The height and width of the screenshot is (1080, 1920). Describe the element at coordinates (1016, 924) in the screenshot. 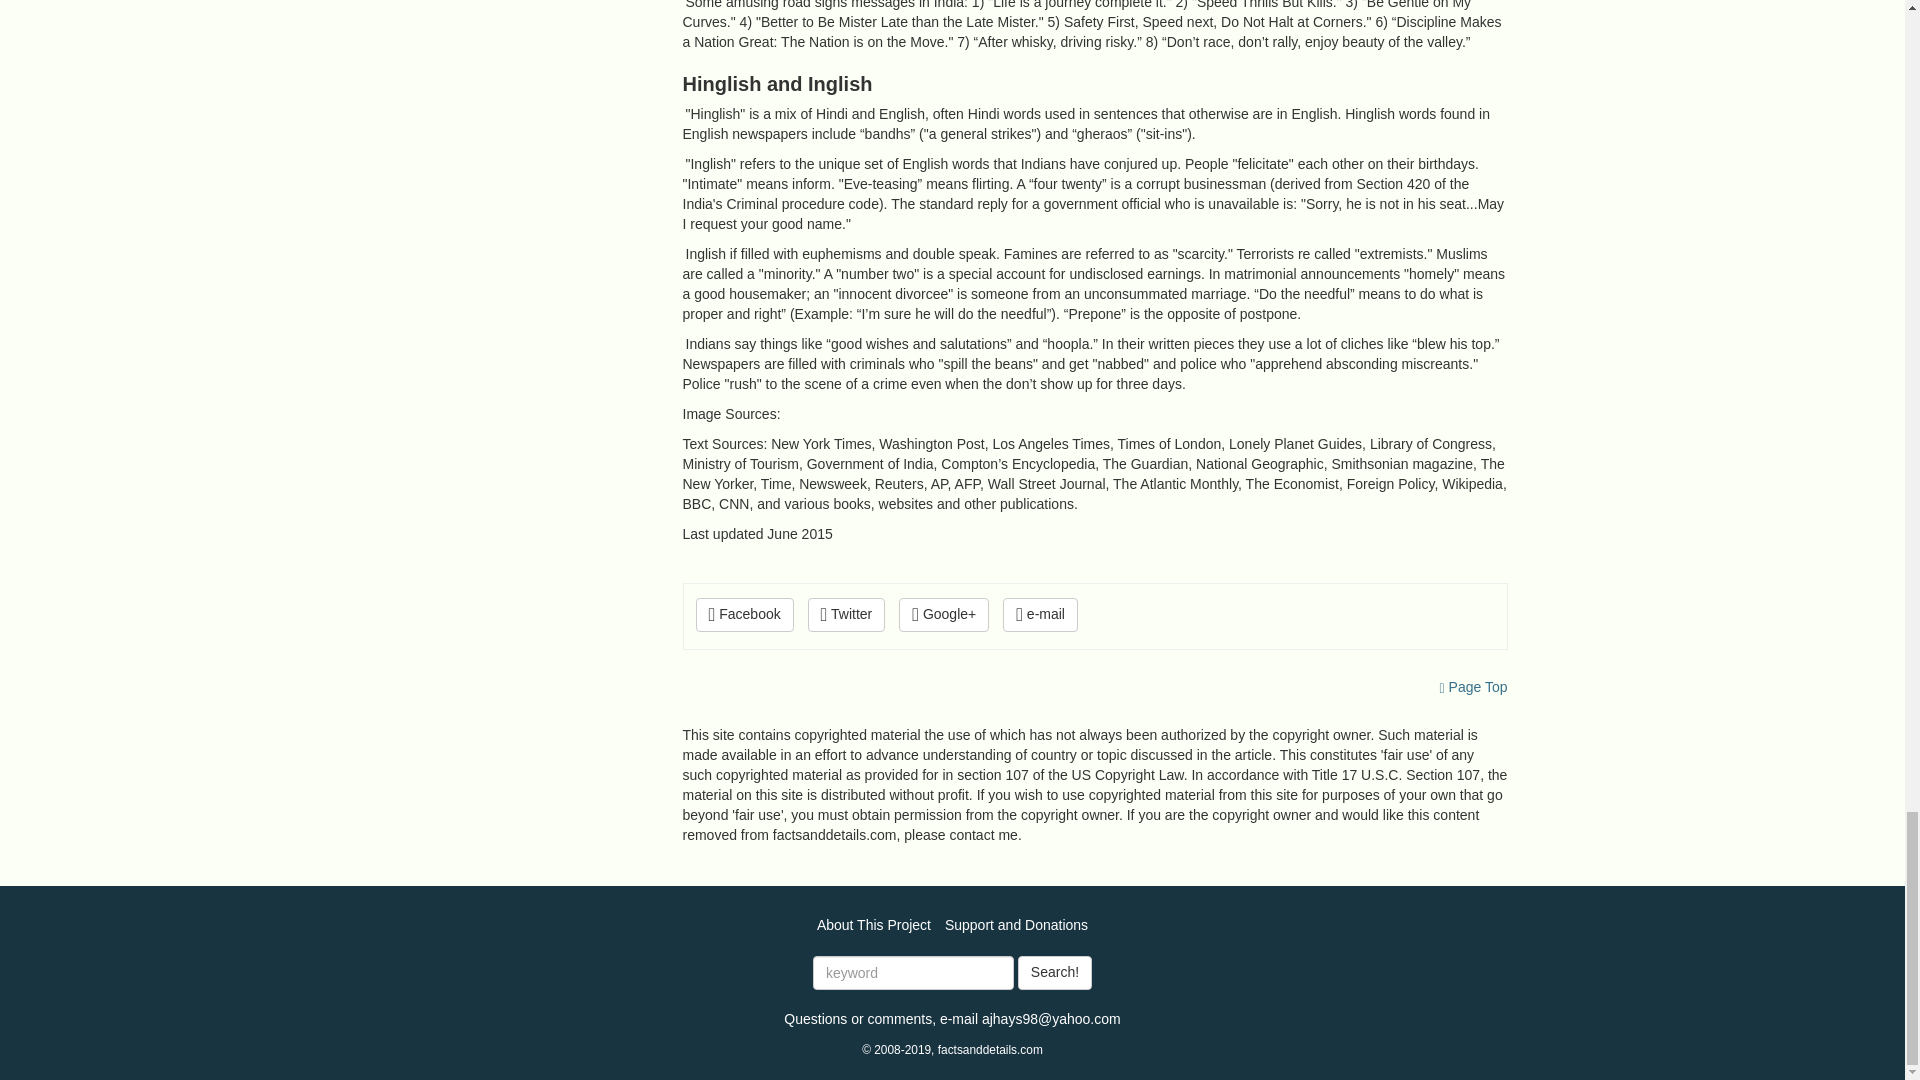

I see `Support and Donations` at that location.